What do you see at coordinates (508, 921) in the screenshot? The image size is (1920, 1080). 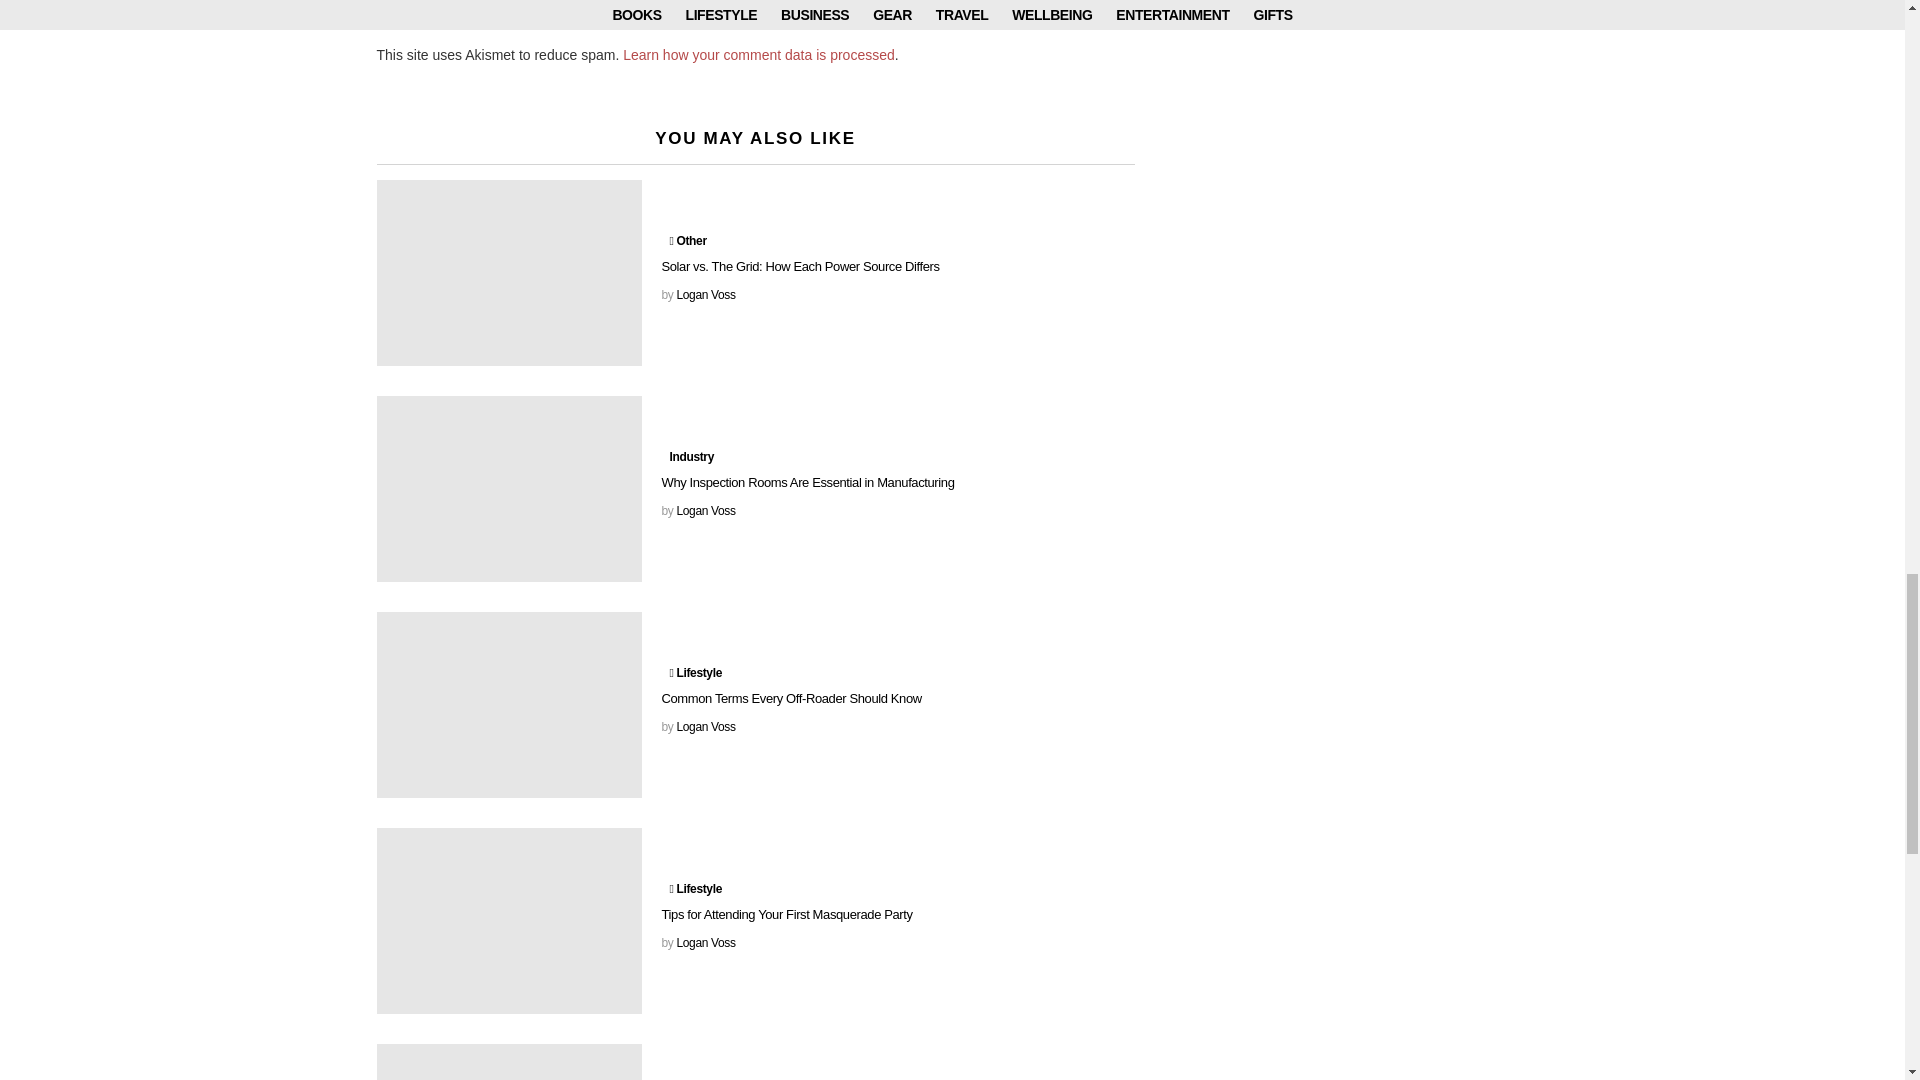 I see `Tips for Attending Your First Masquerade Party` at bounding box center [508, 921].